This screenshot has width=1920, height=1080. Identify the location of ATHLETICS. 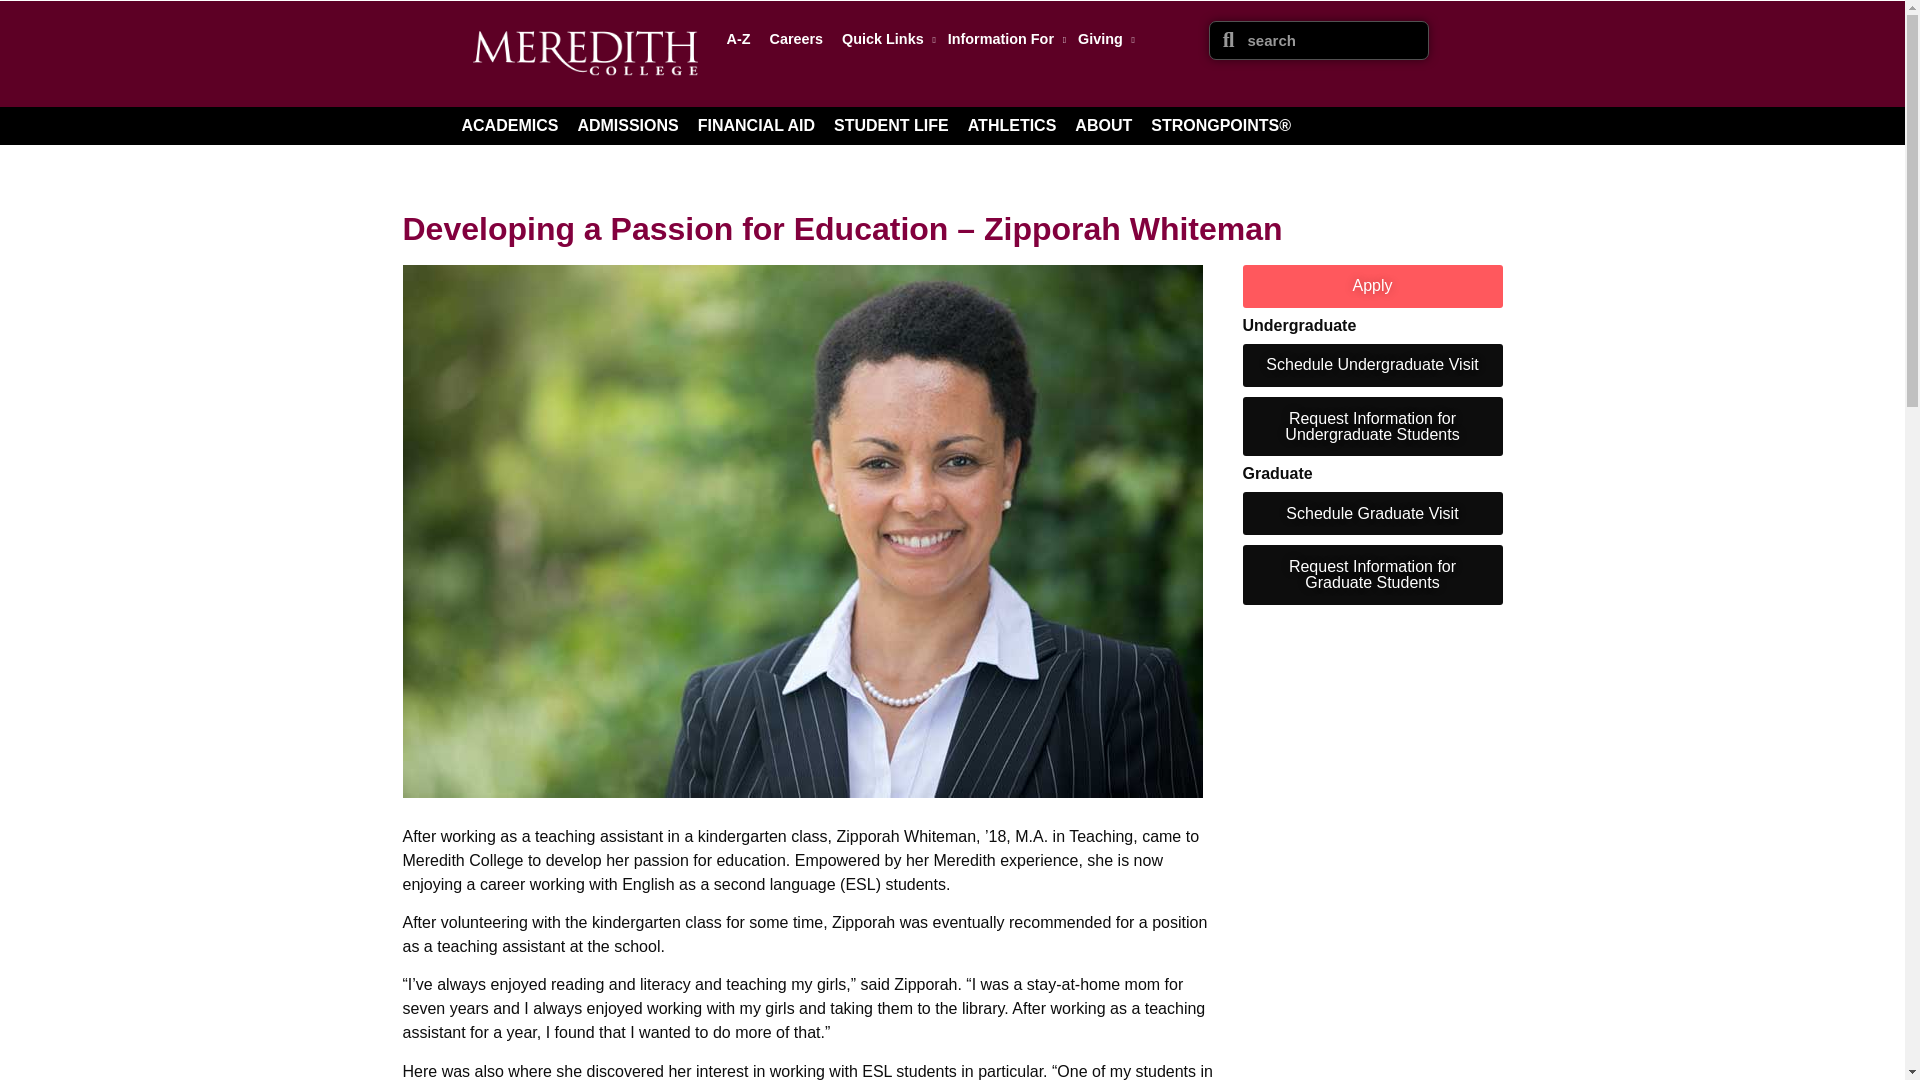
(1012, 125).